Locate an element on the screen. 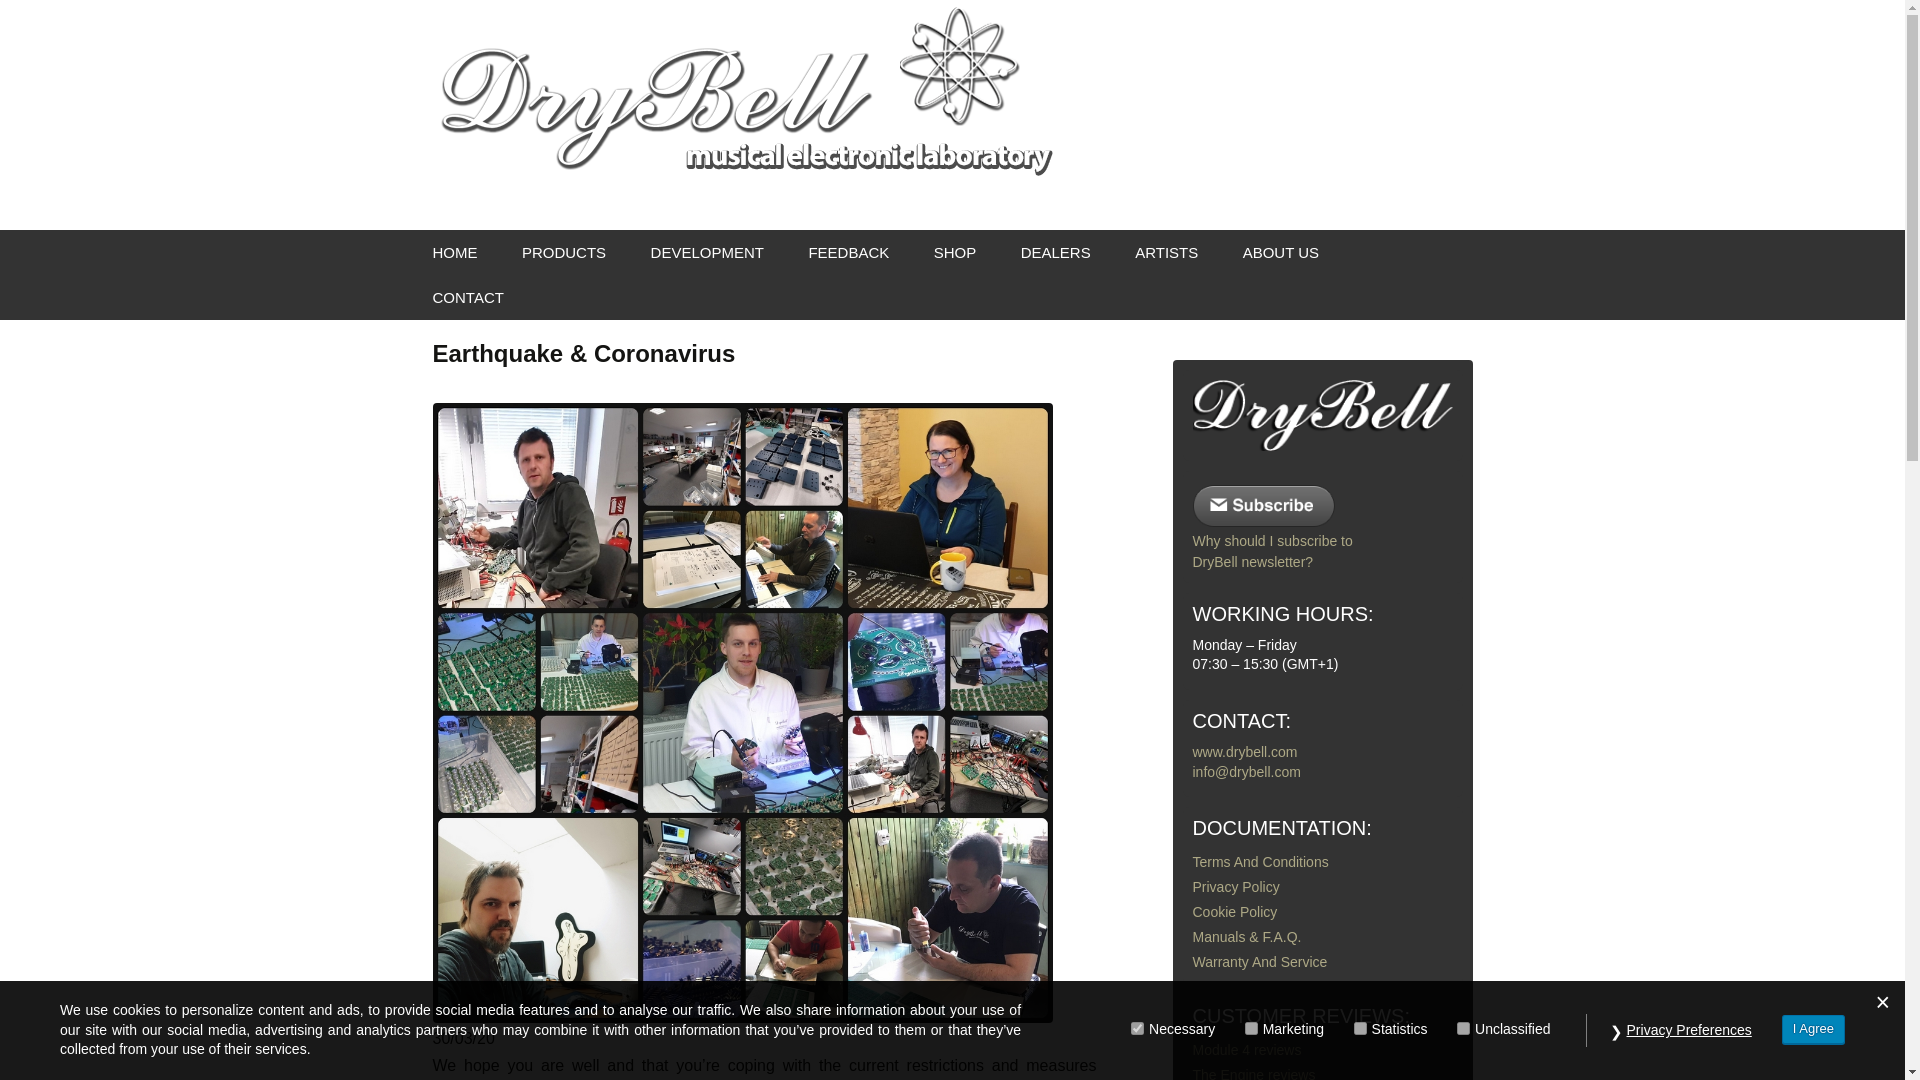 The image size is (1920, 1080). FEEDBACK is located at coordinates (848, 252).